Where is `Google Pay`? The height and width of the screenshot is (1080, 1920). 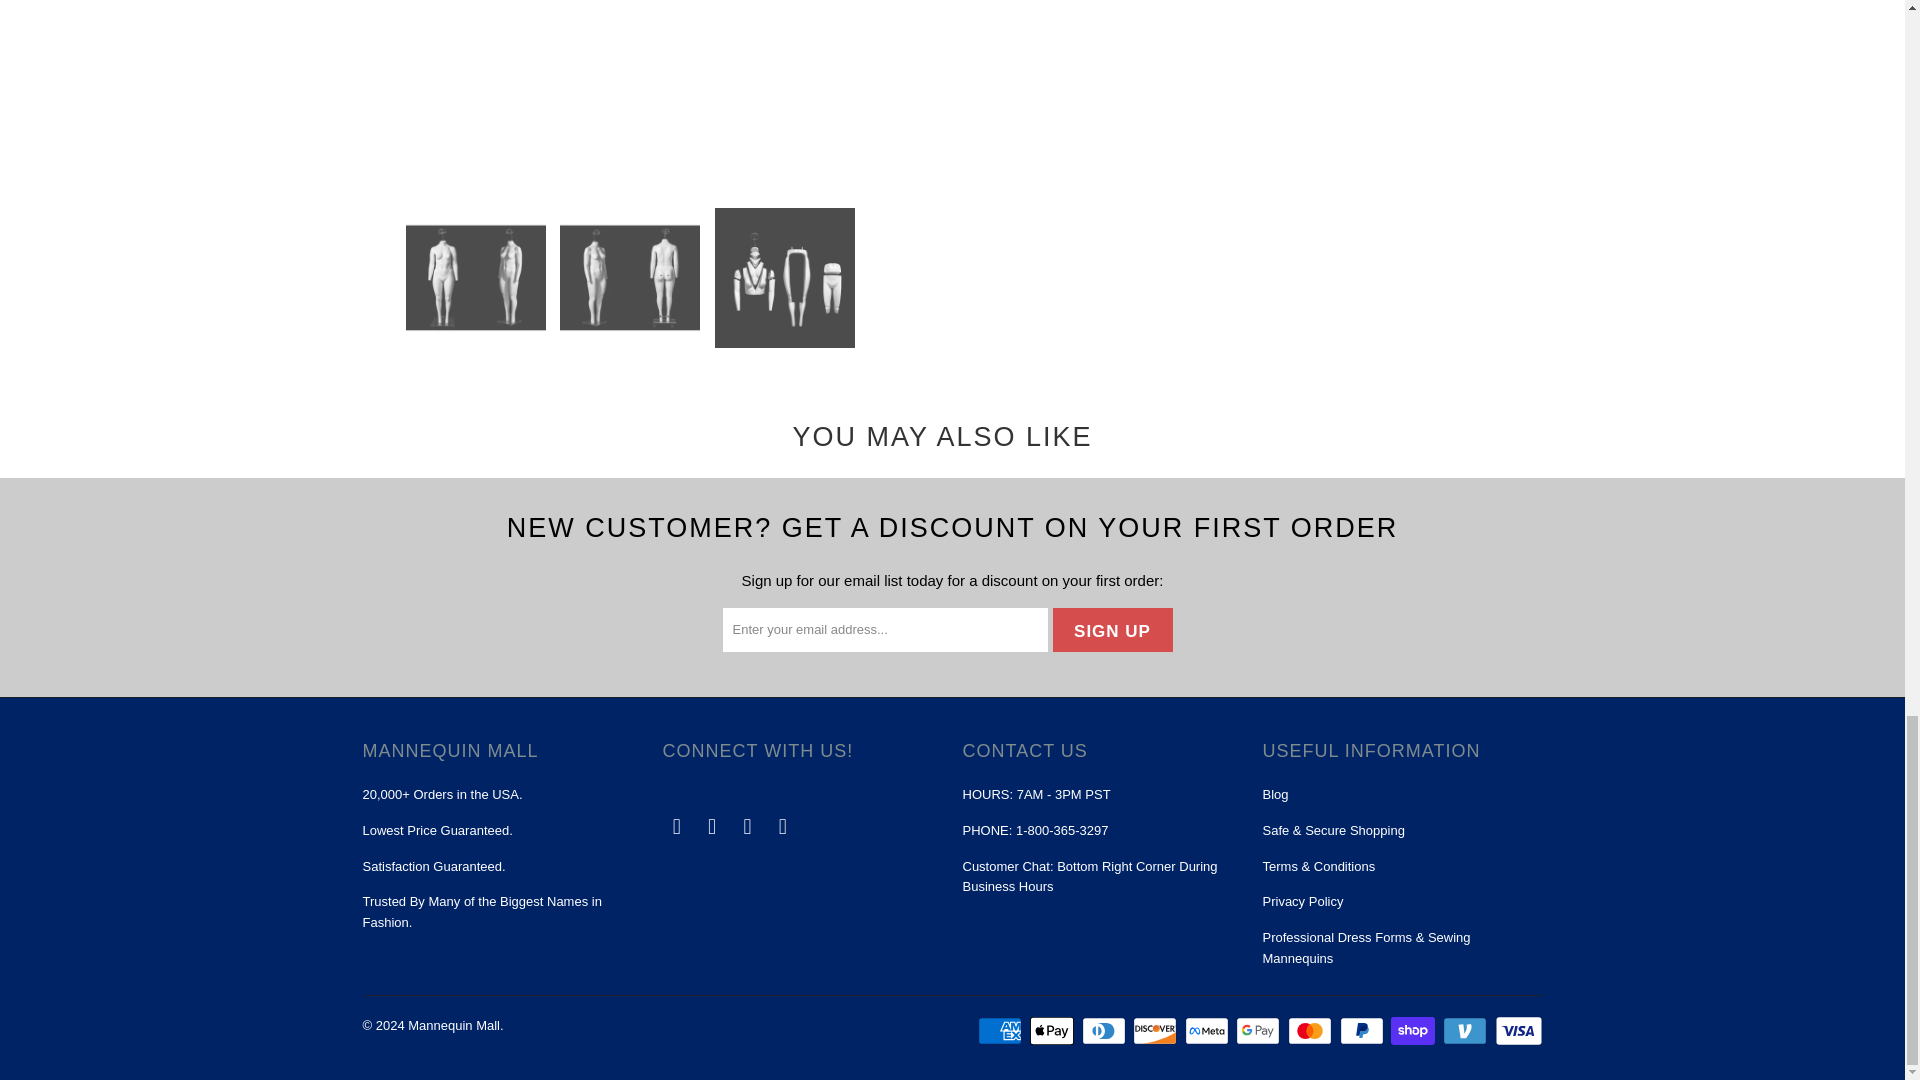
Google Pay is located at coordinates (1260, 1031).